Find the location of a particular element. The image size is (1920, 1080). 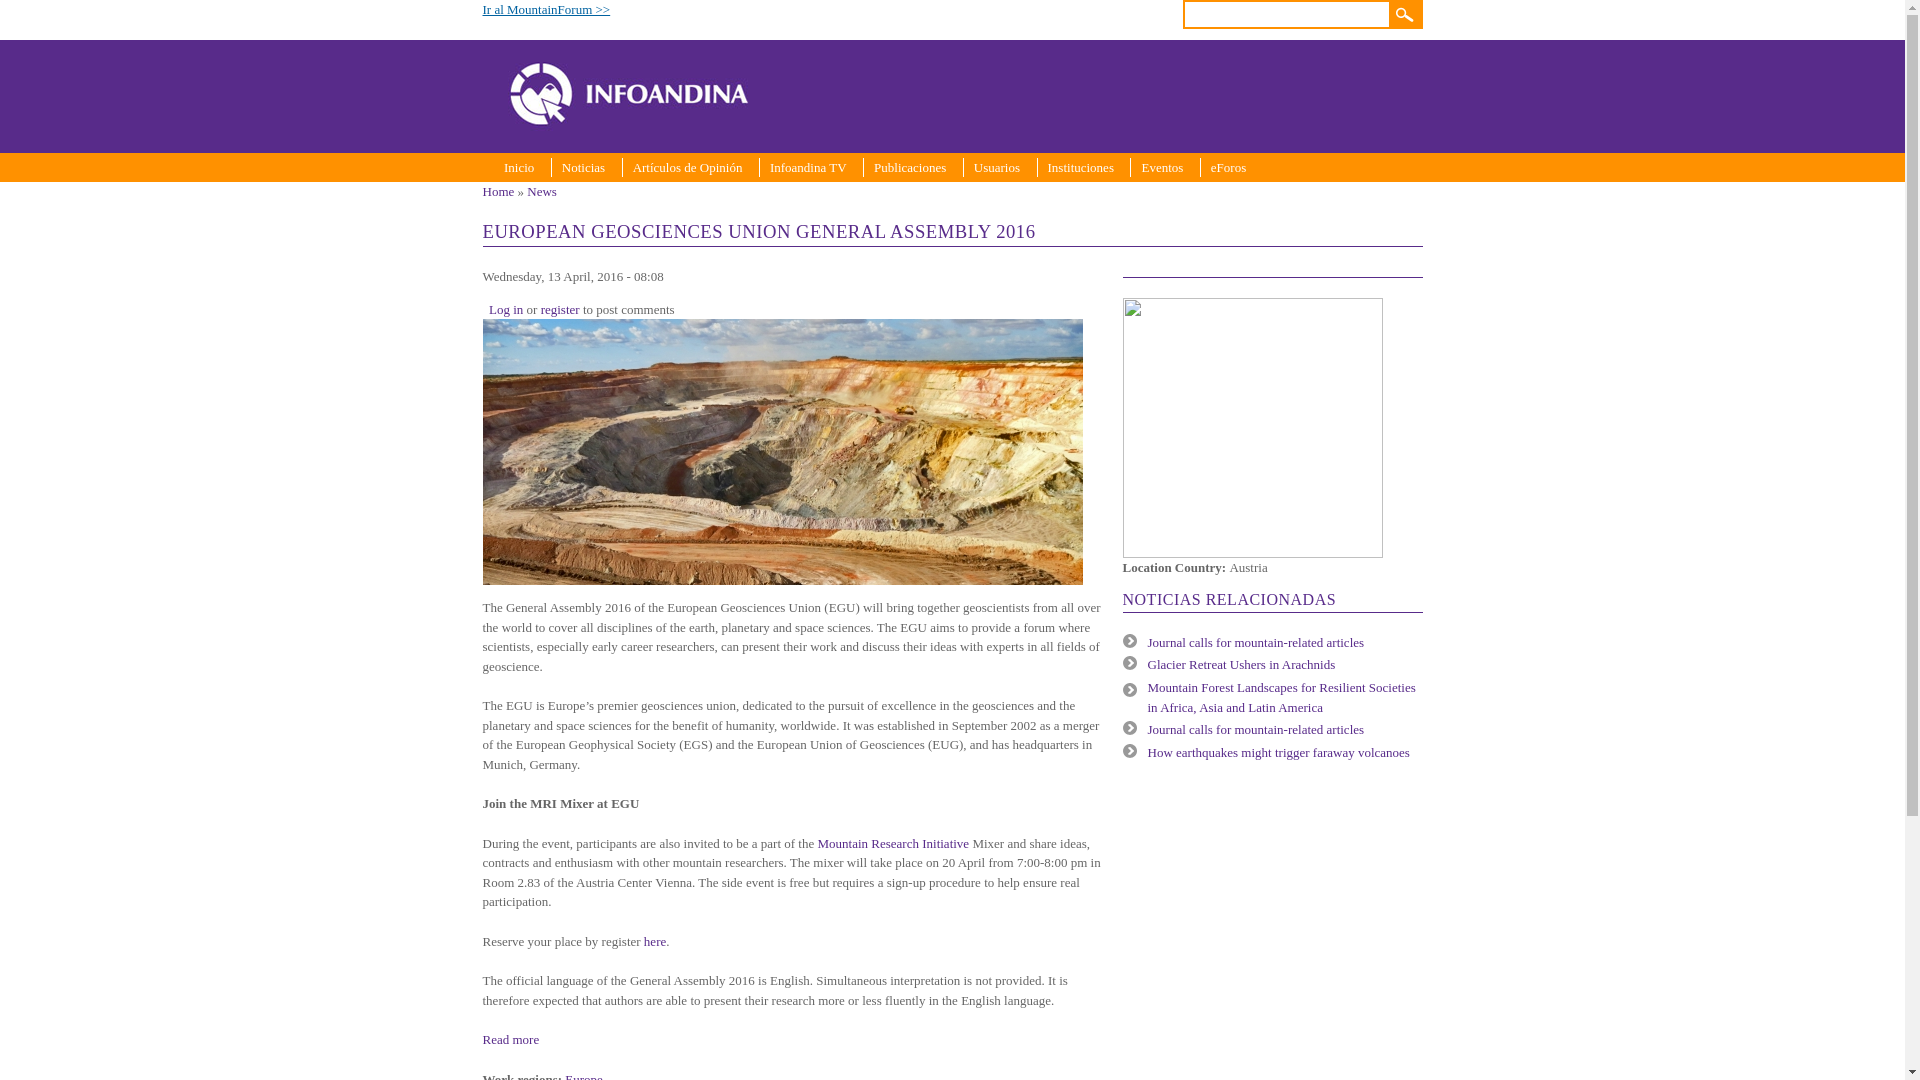

Publicaciones is located at coordinates (904, 168).